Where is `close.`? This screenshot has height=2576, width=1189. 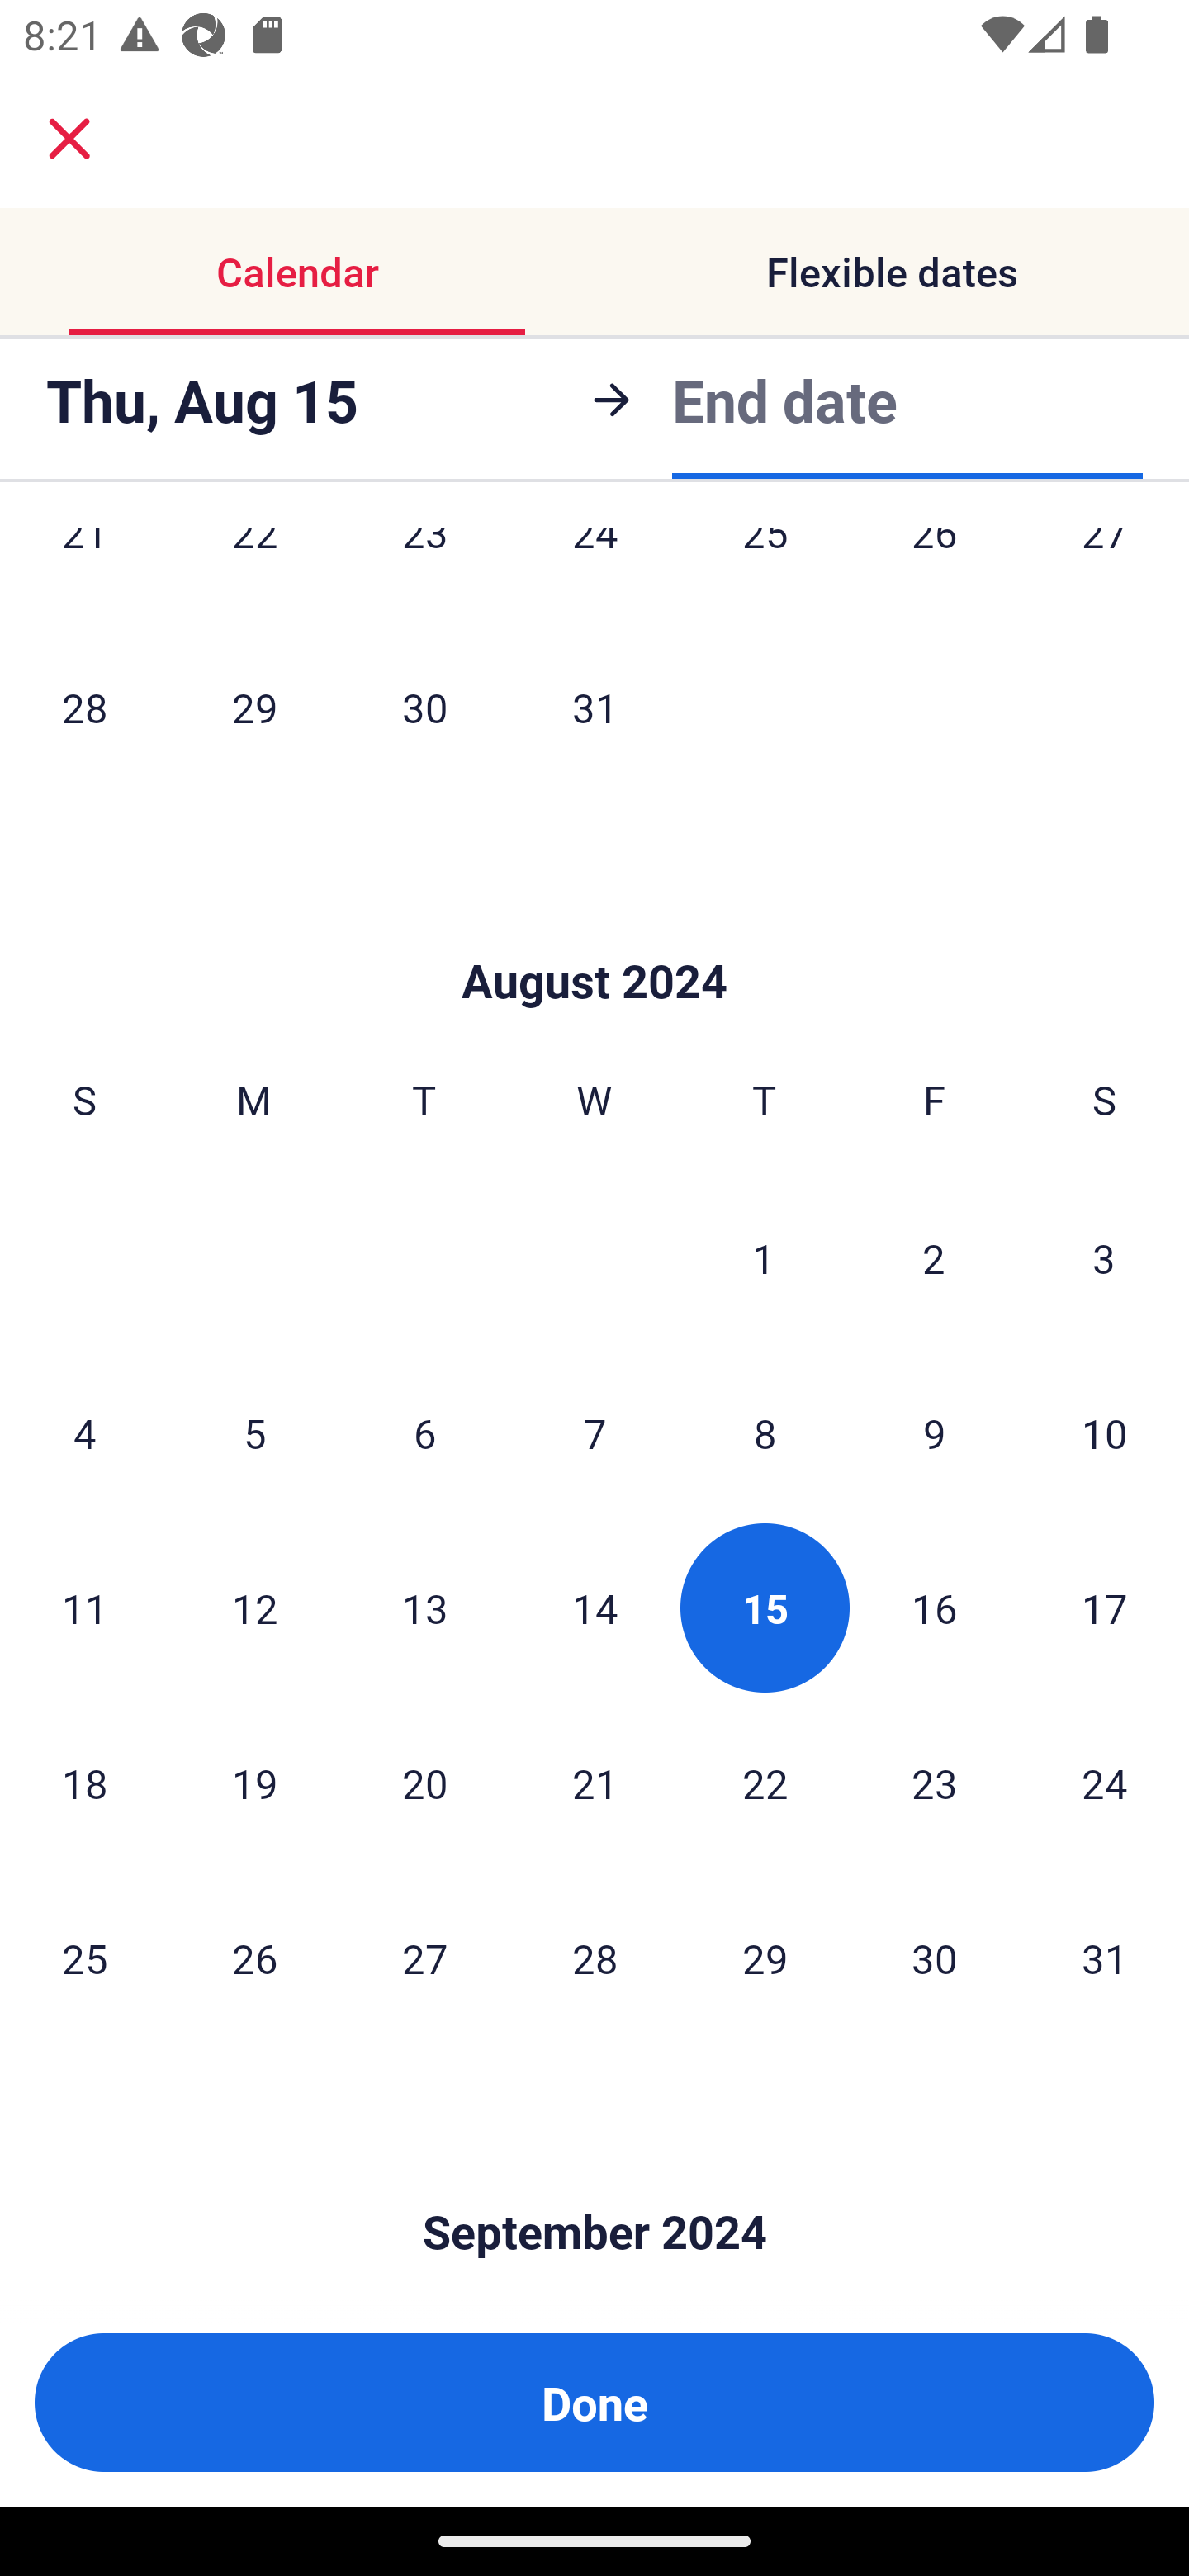
close. is located at coordinates (69, 139).